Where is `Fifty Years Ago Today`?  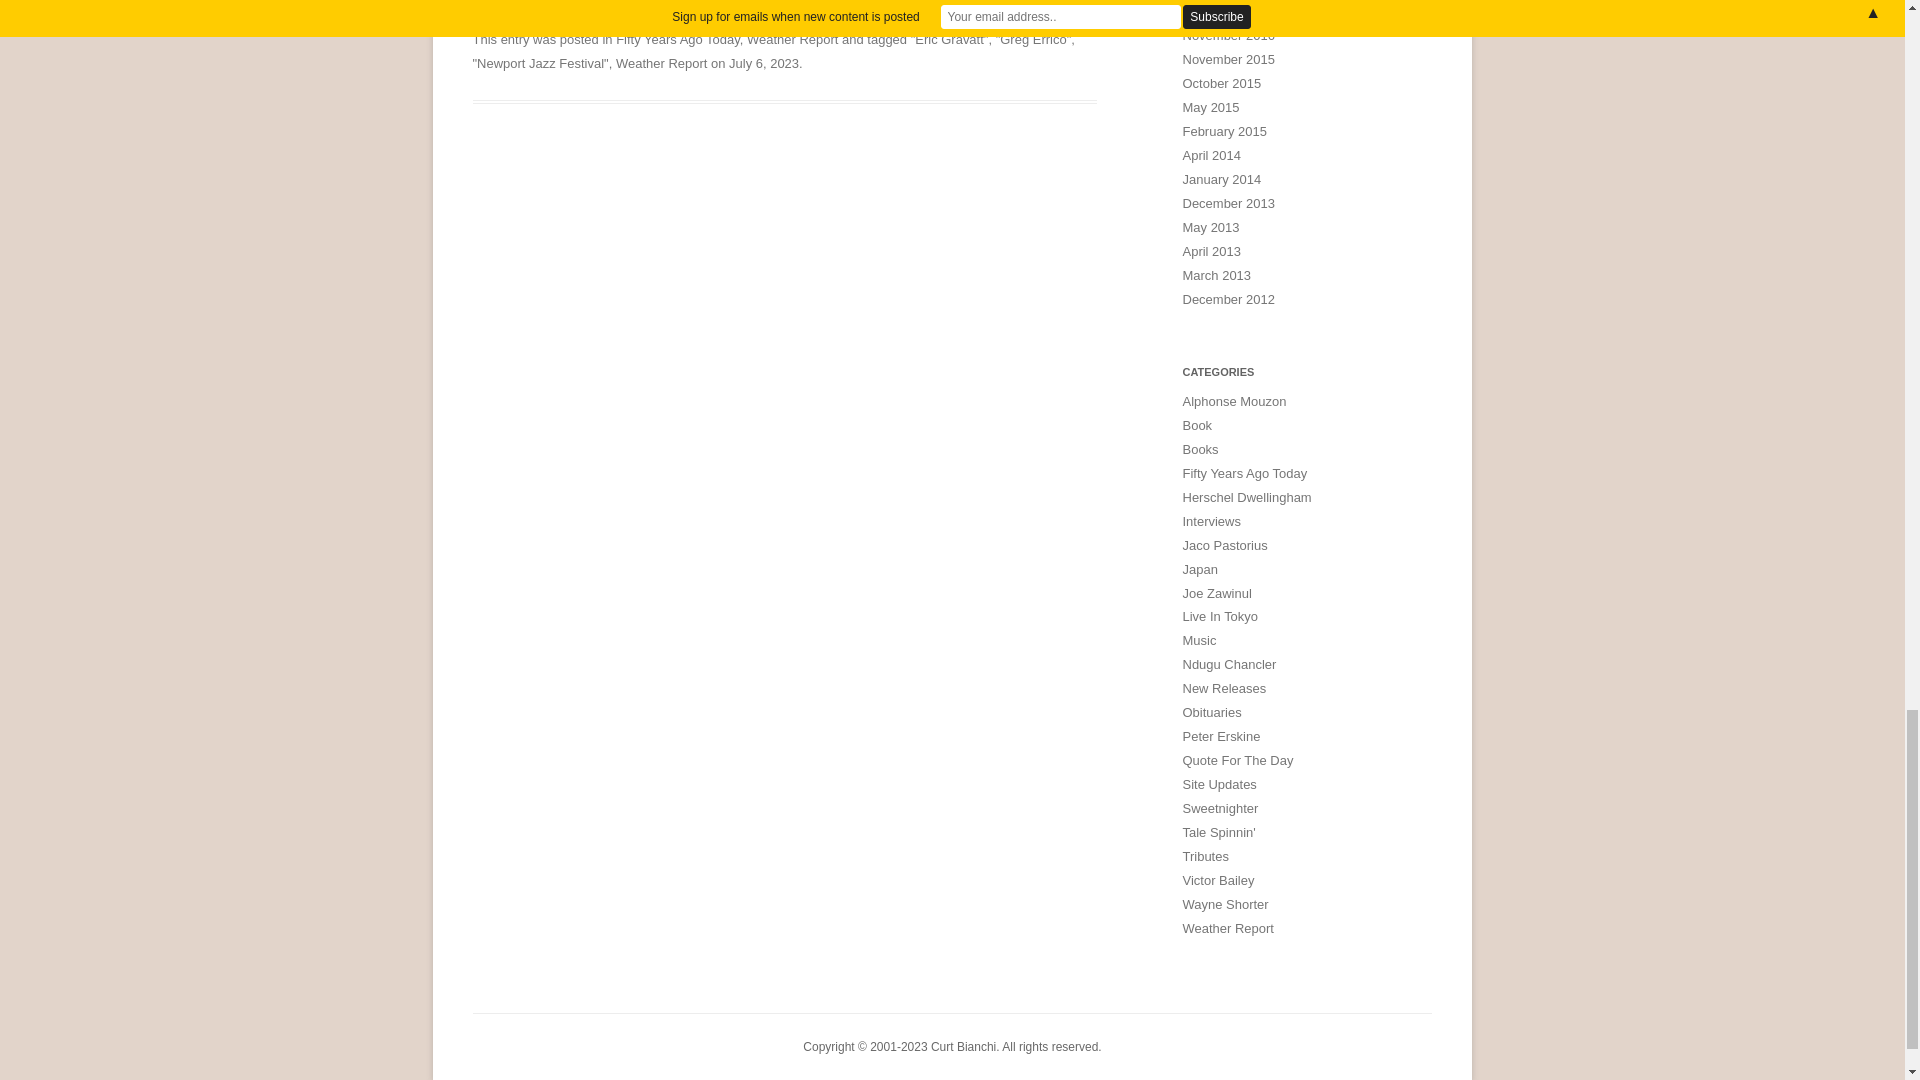
Fifty Years Ago Today is located at coordinates (678, 40).